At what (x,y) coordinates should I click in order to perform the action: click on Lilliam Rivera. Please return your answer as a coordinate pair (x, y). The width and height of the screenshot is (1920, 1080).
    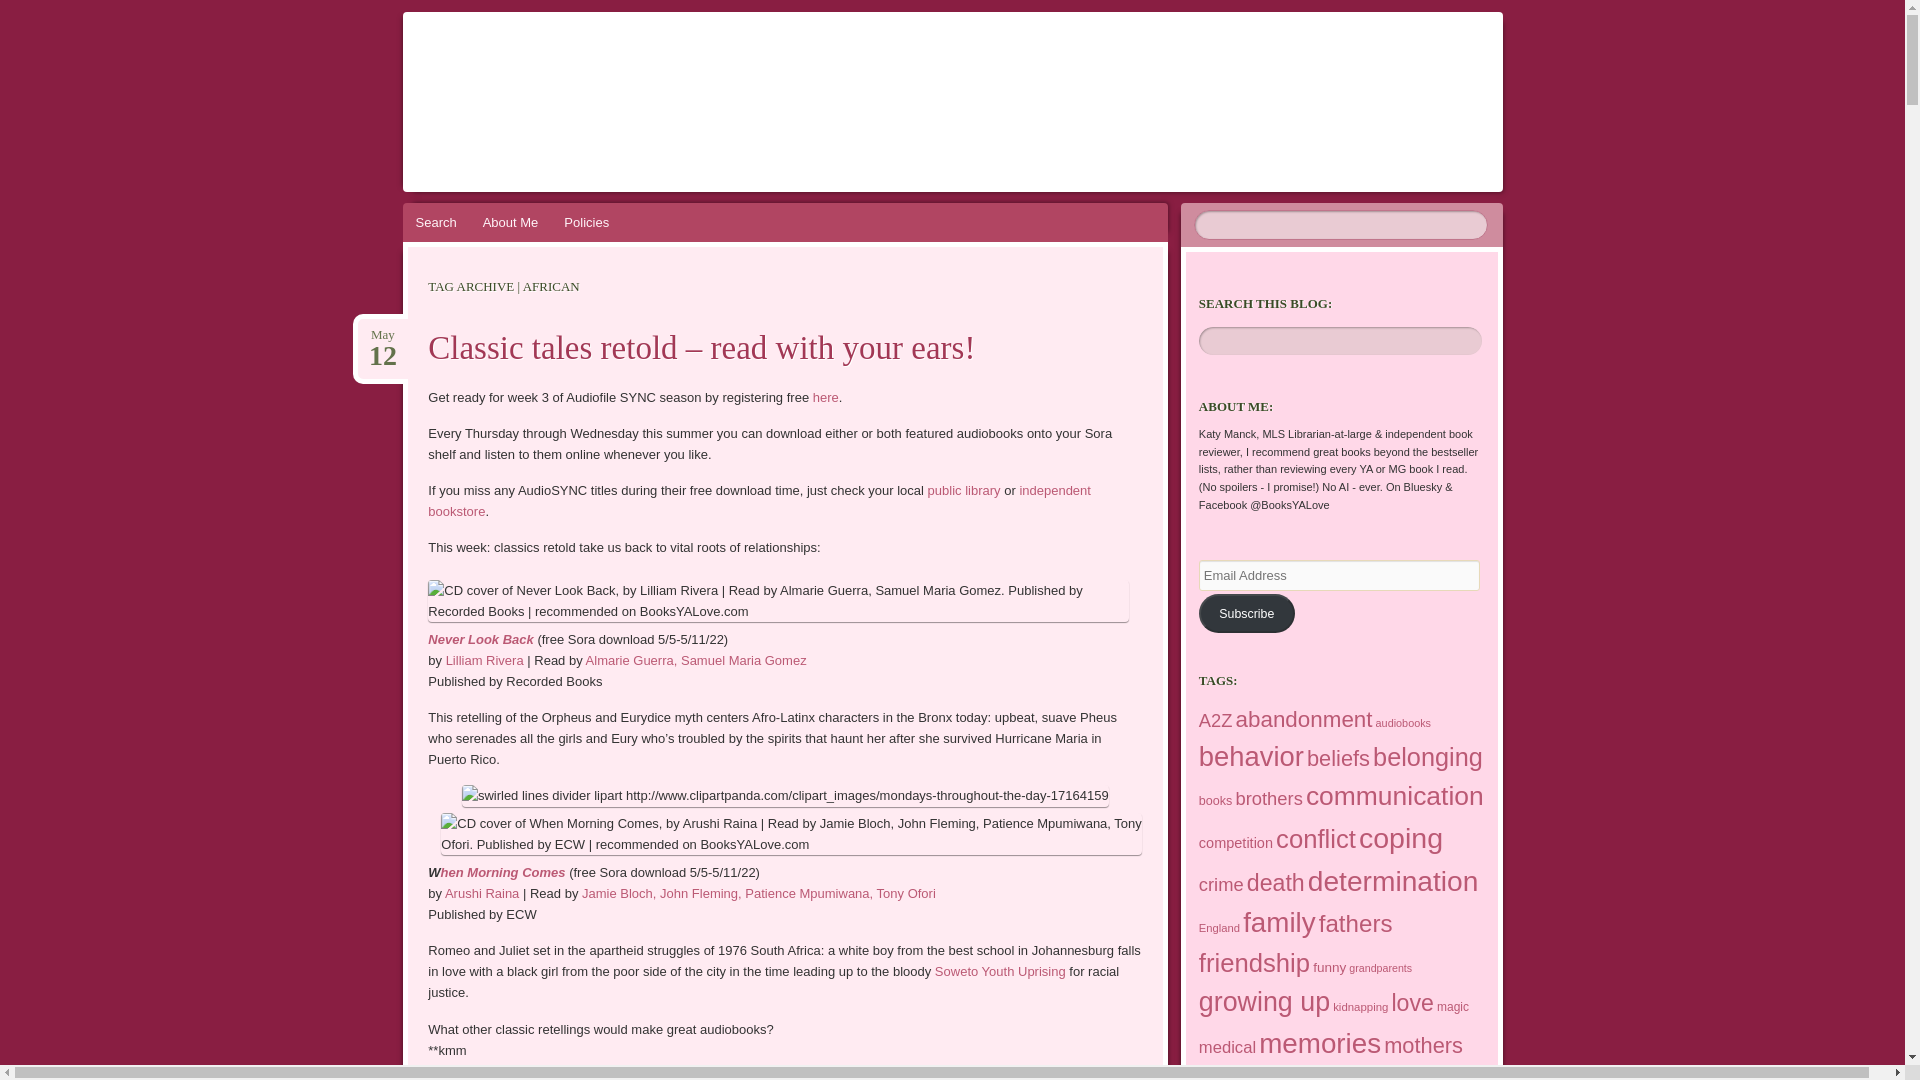
    Looking at the image, I should click on (484, 660).